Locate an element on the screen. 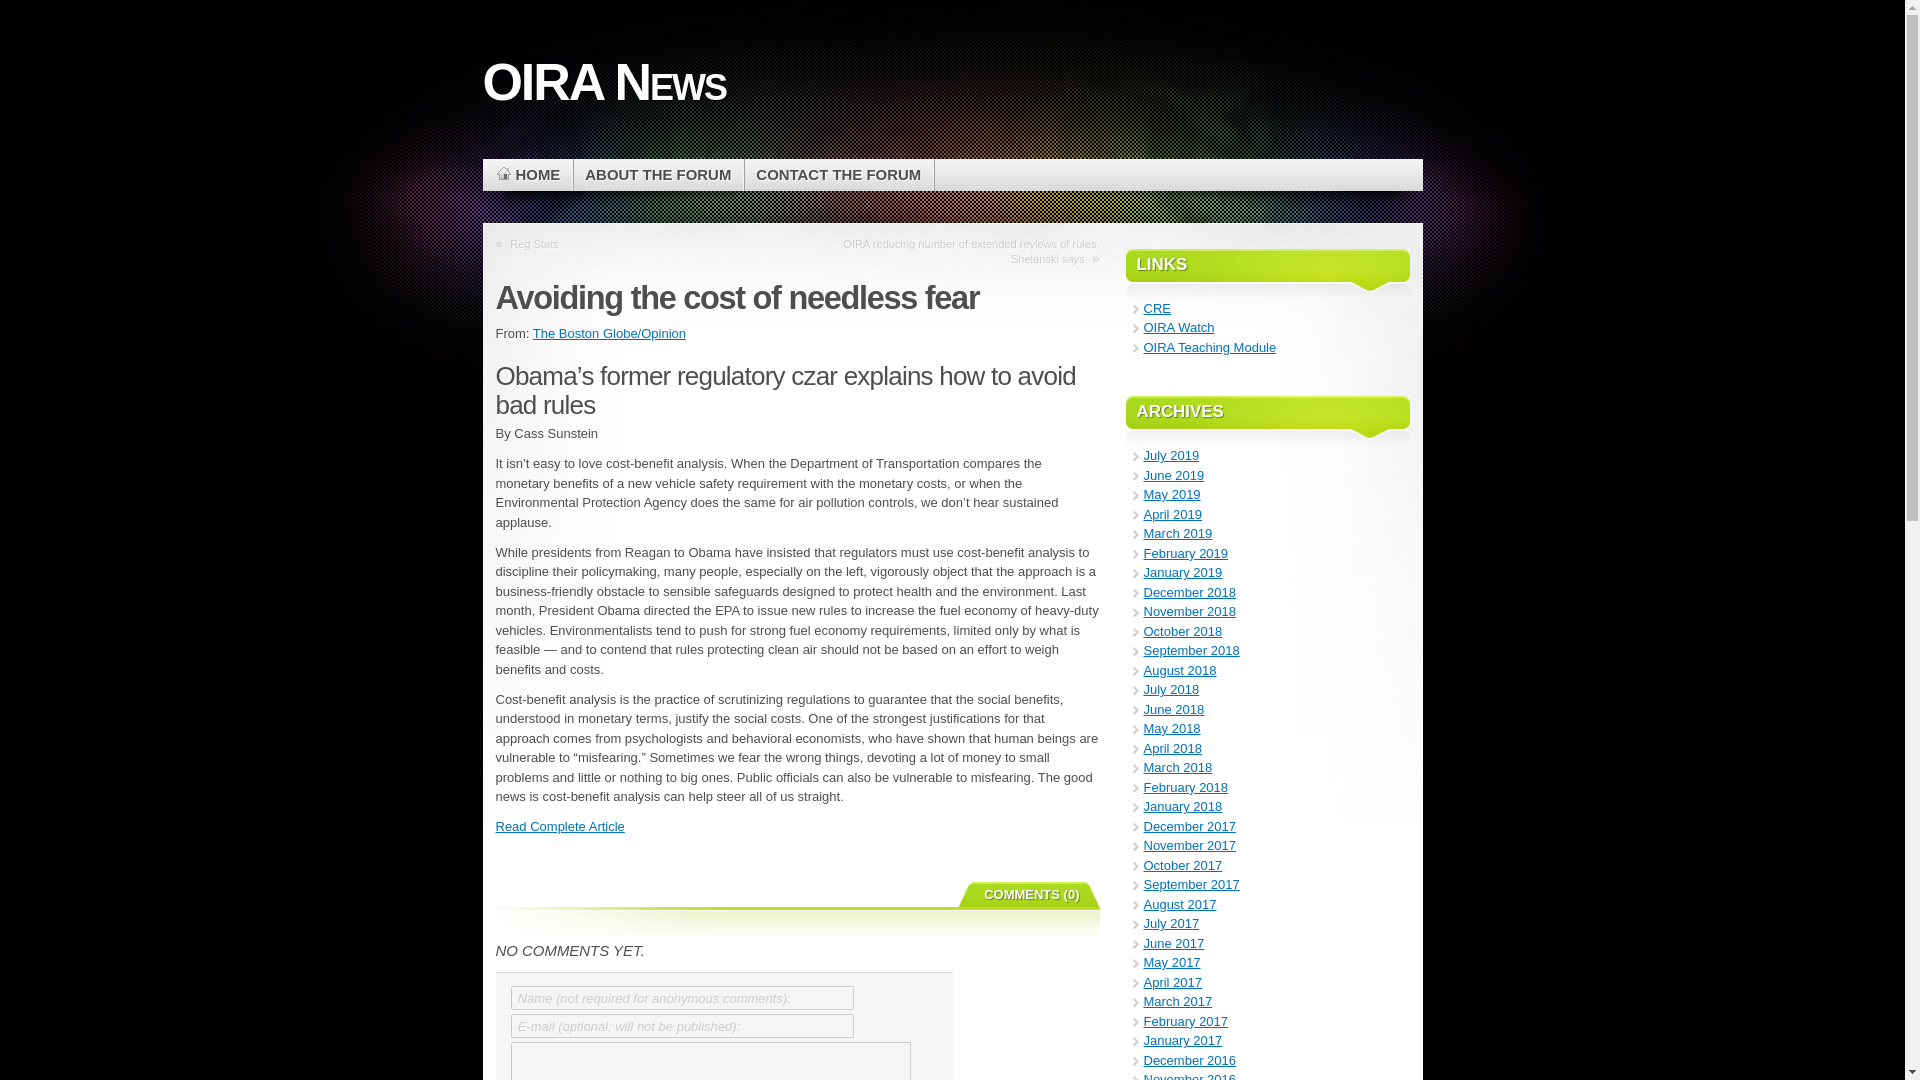 The image size is (1920, 1080). June 2019 is located at coordinates (1174, 474).